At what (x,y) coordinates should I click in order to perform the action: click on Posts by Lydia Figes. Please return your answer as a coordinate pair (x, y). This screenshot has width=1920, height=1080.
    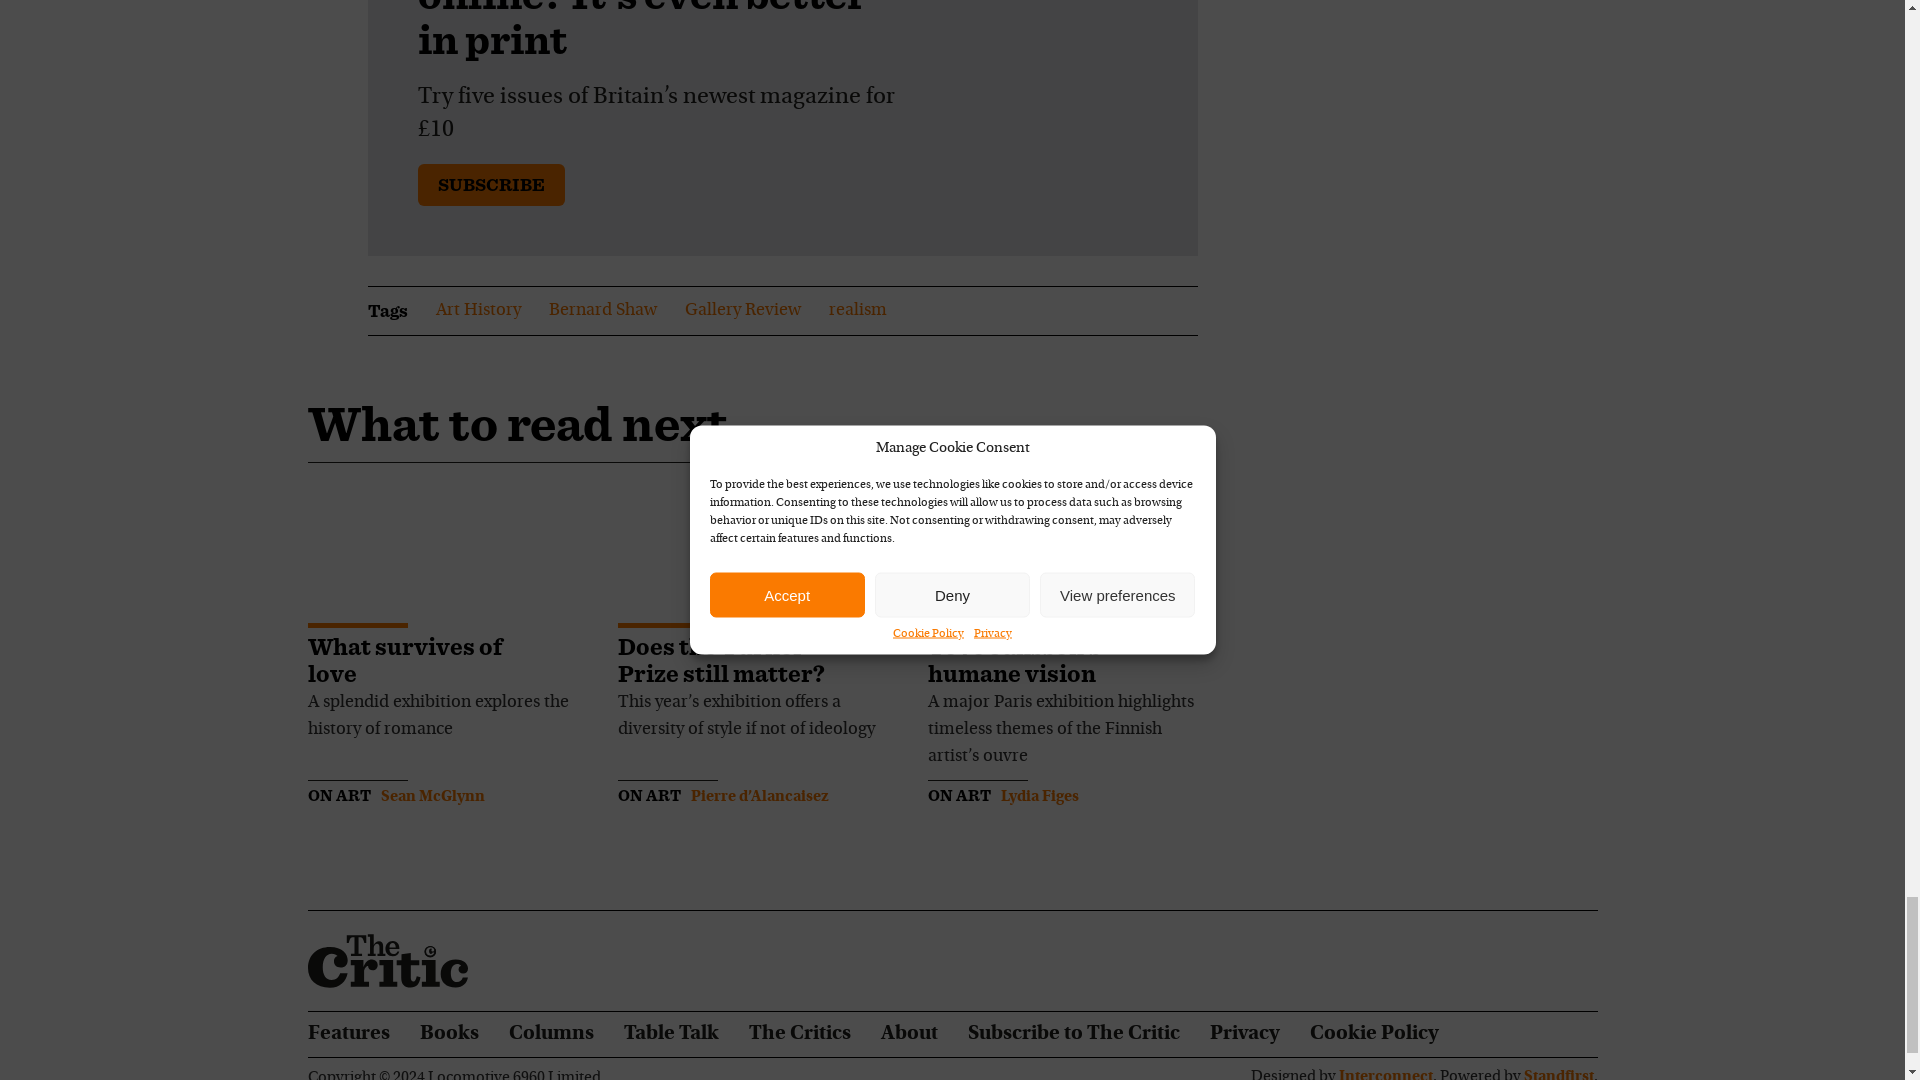
    Looking at the image, I should click on (1038, 796).